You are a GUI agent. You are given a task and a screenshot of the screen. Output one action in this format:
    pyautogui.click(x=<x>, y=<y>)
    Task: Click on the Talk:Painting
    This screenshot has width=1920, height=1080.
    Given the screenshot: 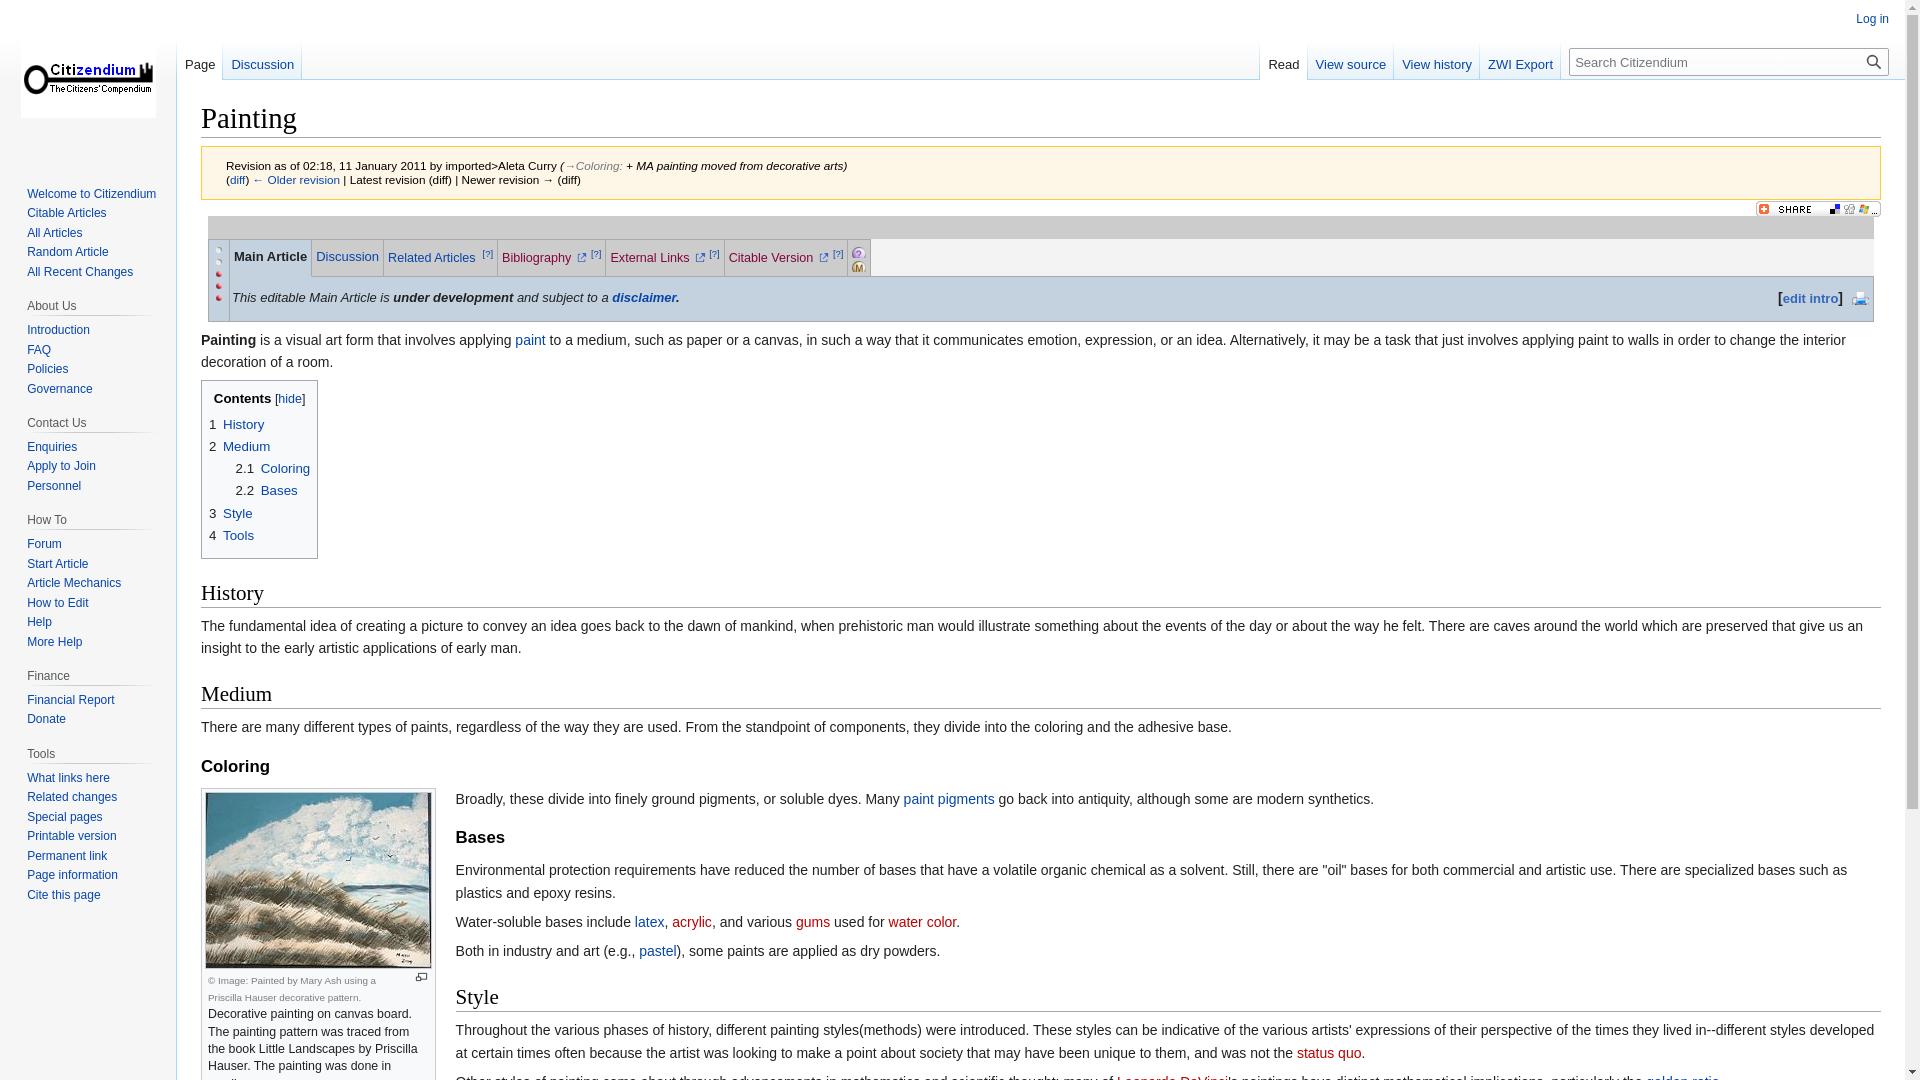 What is the action you would take?
    pyautogui.click(x=347, y=256)
    